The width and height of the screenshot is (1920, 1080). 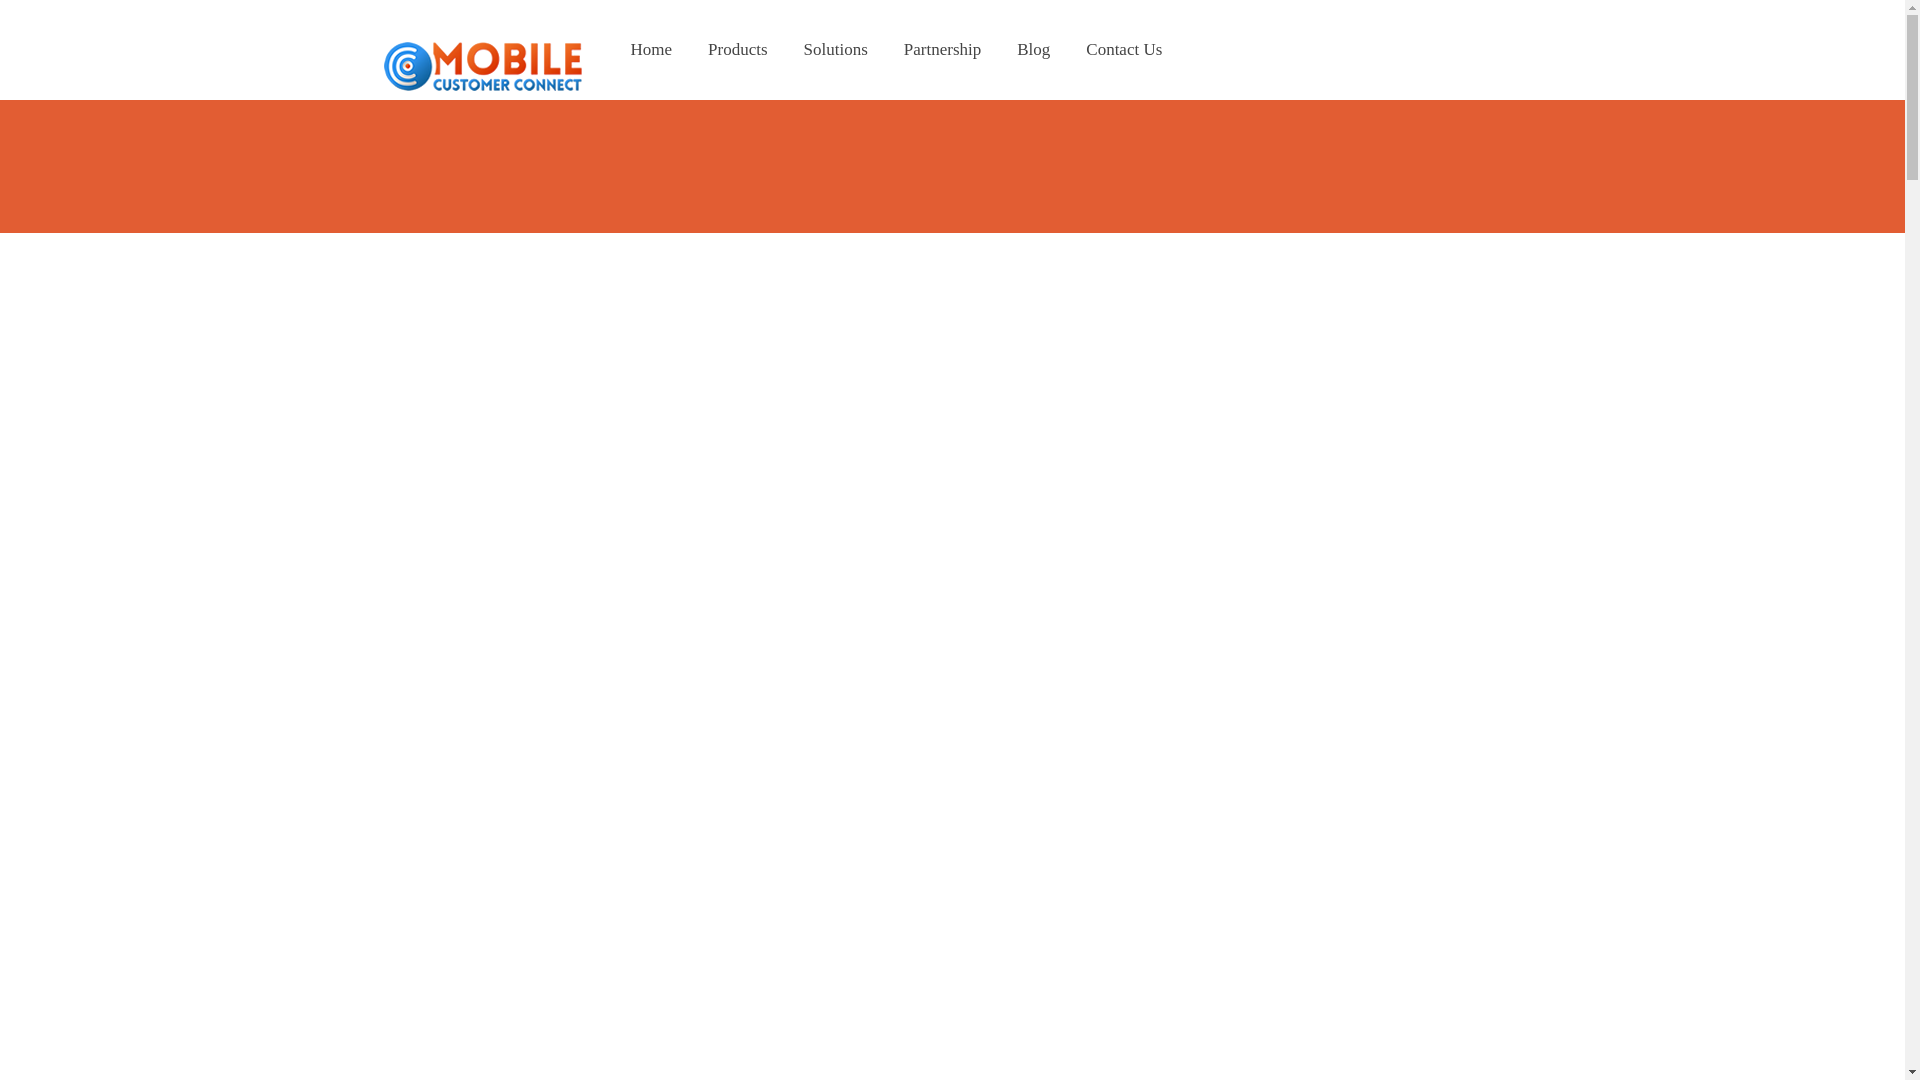 What do you see at coordinates (835, 50) in the screenshot?
I see `Solutions` at bounding box center [835, 50].